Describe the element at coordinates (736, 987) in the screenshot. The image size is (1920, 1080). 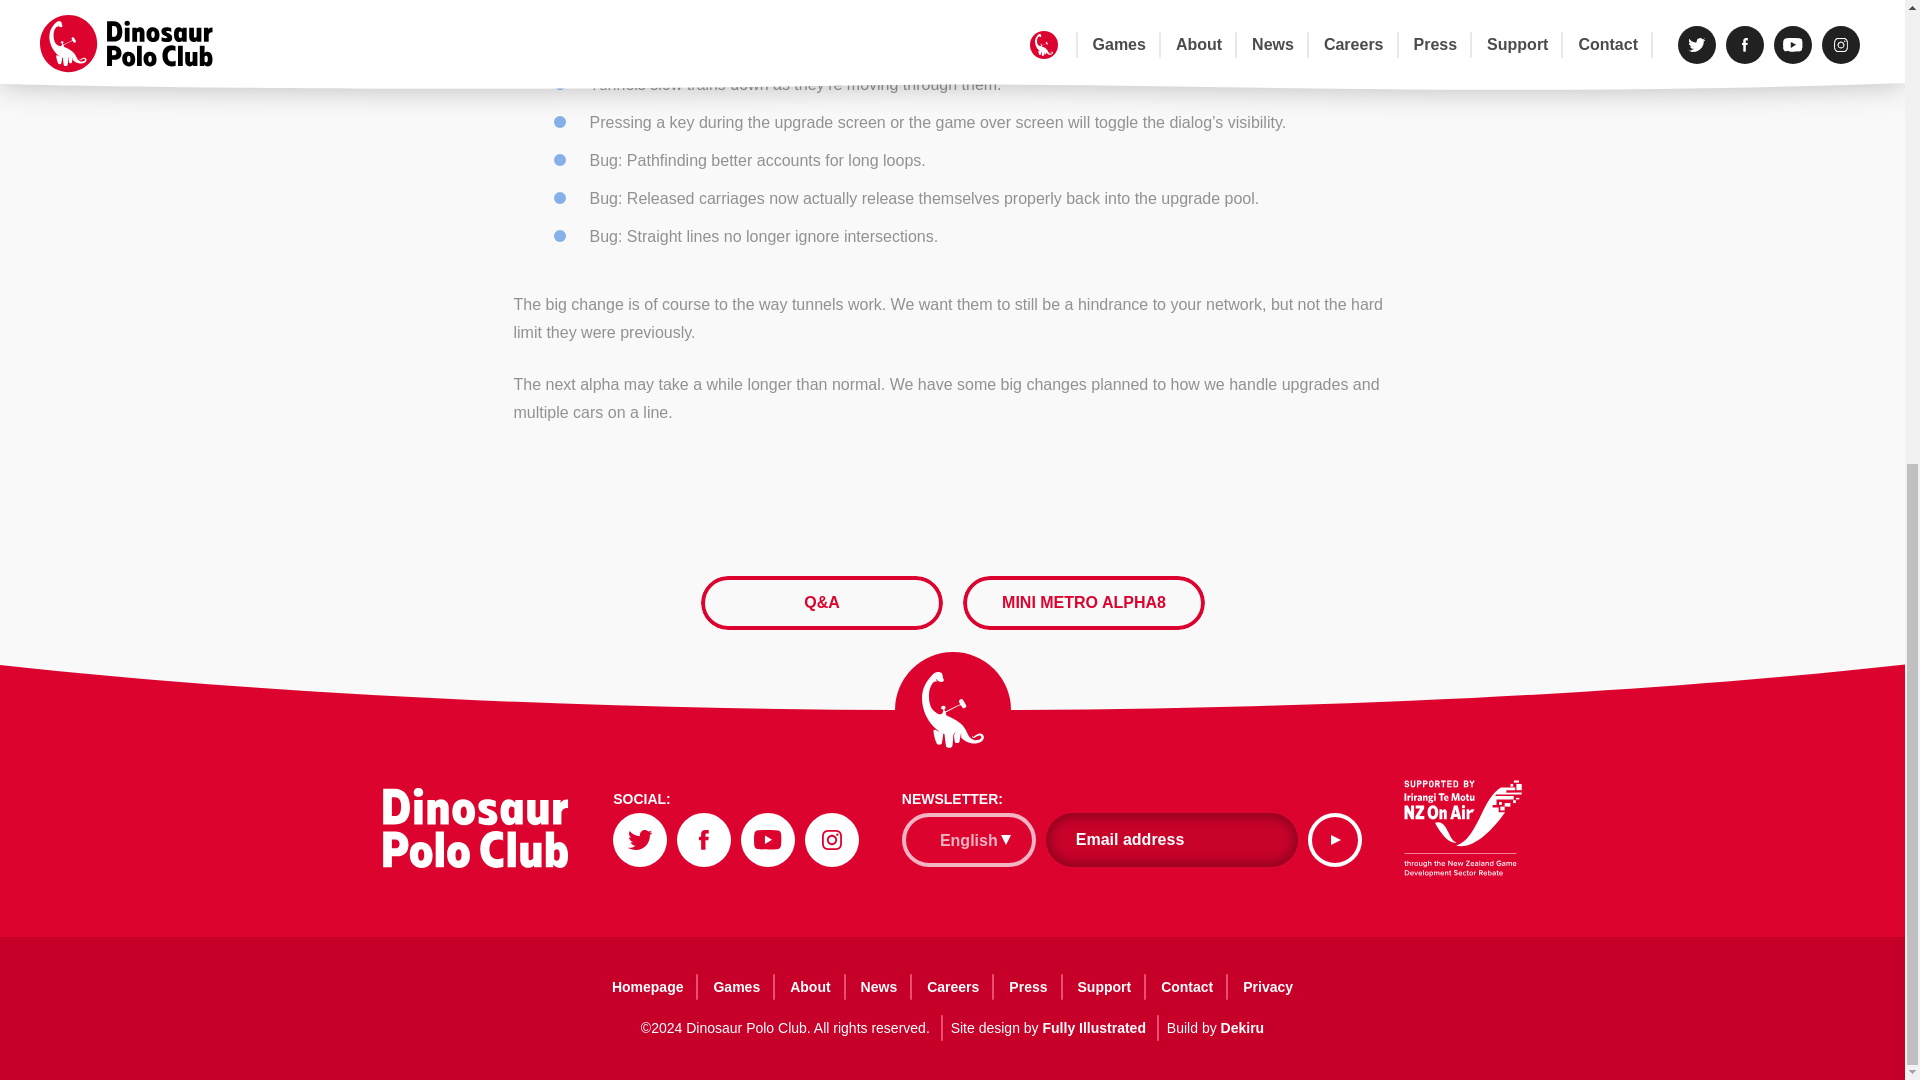
I see `Games` at that location.